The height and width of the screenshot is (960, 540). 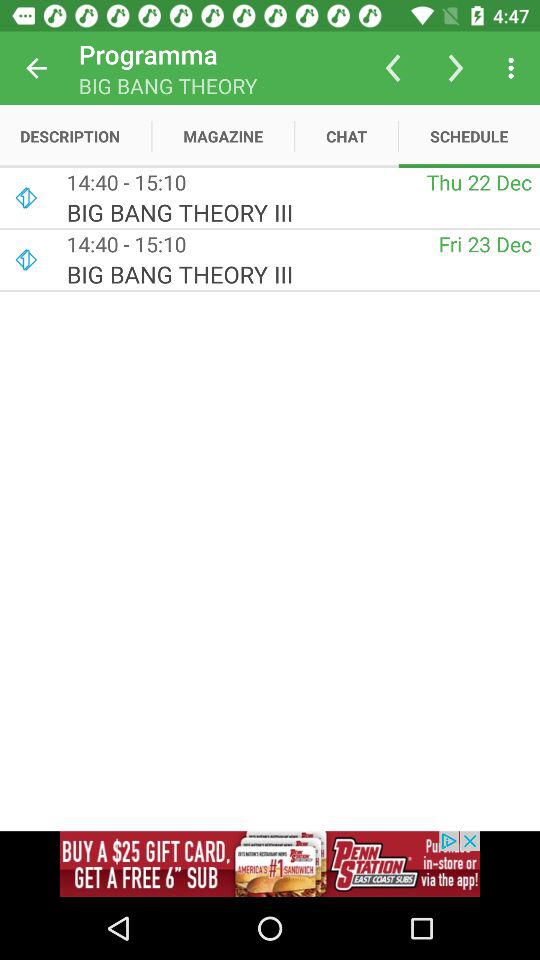 What do you see at coordinates (270, 864) in the screenshot?
I see `advertisement` at bounding box center [270, 864].